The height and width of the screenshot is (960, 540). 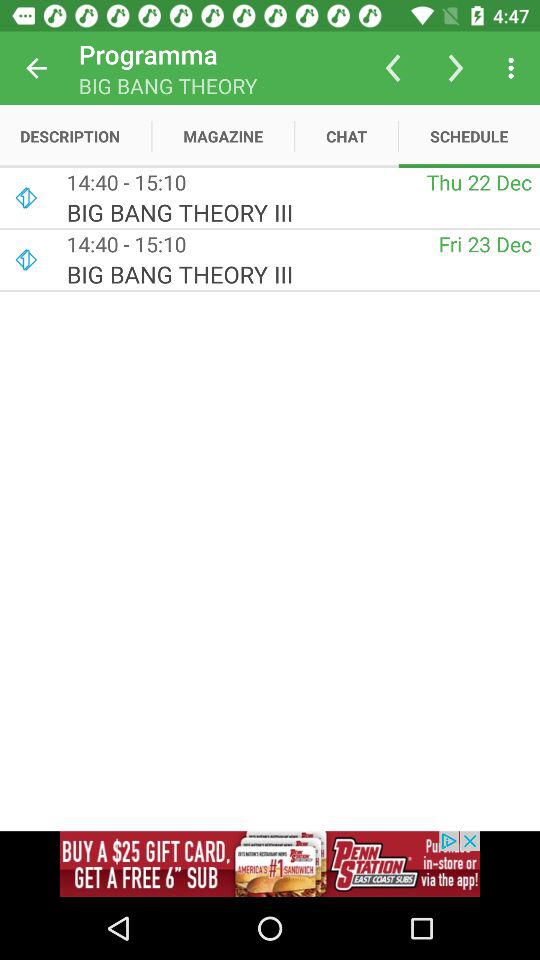 What do you see at coordinates (270, 864) in the screenshot?
I see `advertisement` at bounding box center [270, 864].